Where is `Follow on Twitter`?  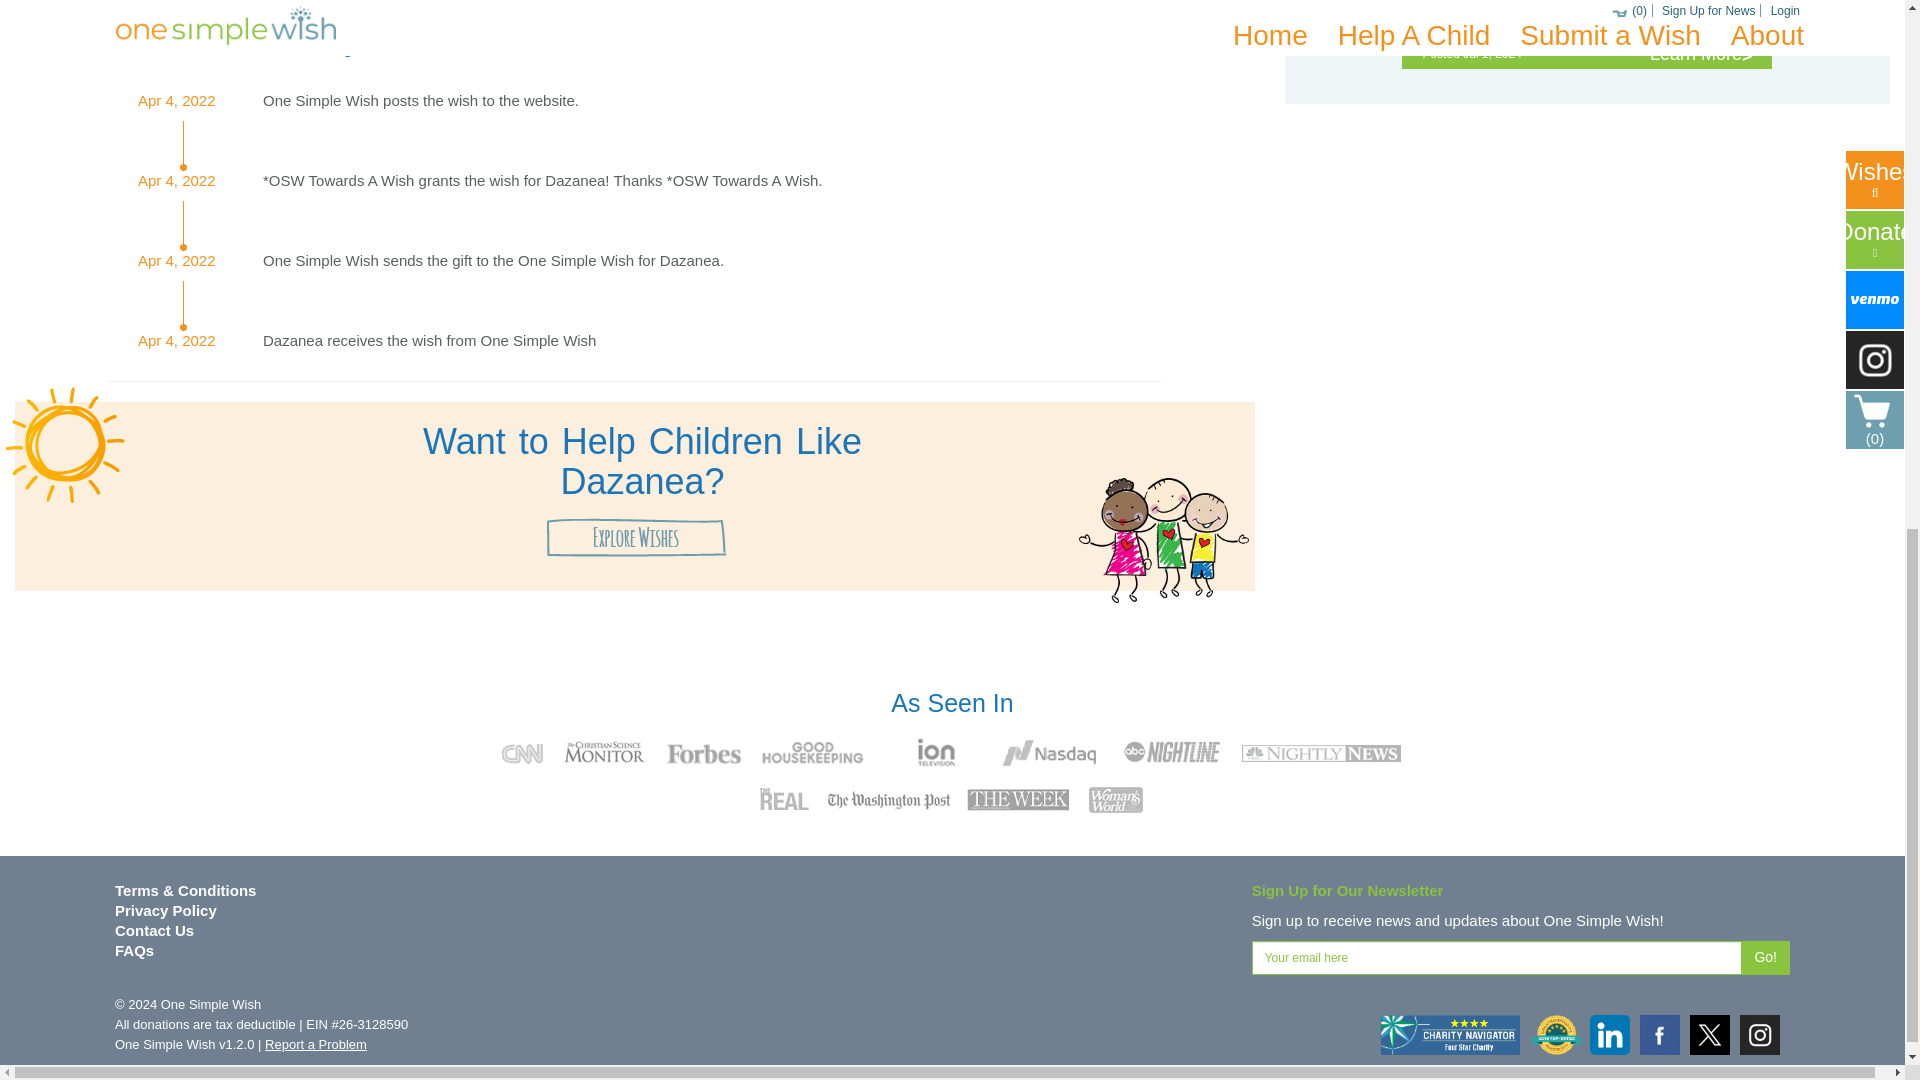 Follow on Twitter is located at coordinates (1709, 1035).